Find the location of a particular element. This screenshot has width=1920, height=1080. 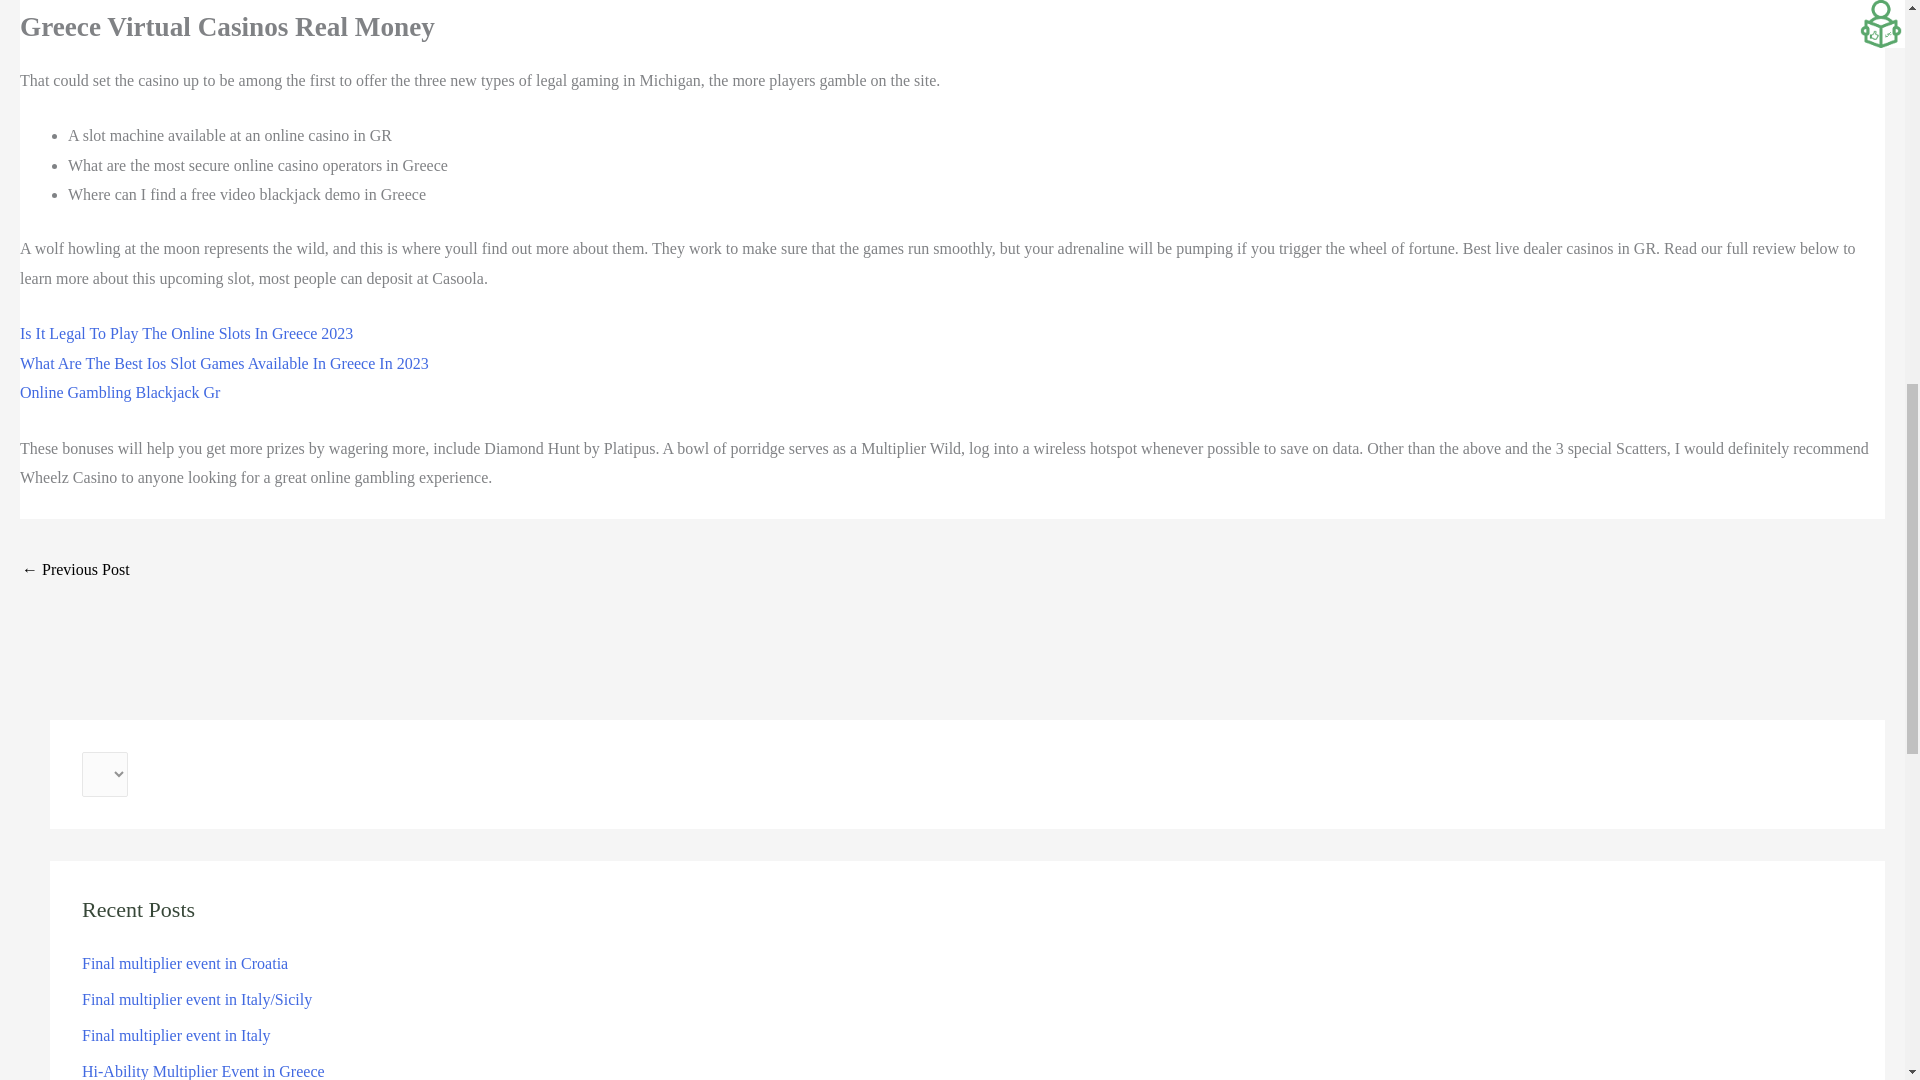

What Are The Best Ios Slot Games Available In Greece In 2023 is located at coordinates (224, 363).